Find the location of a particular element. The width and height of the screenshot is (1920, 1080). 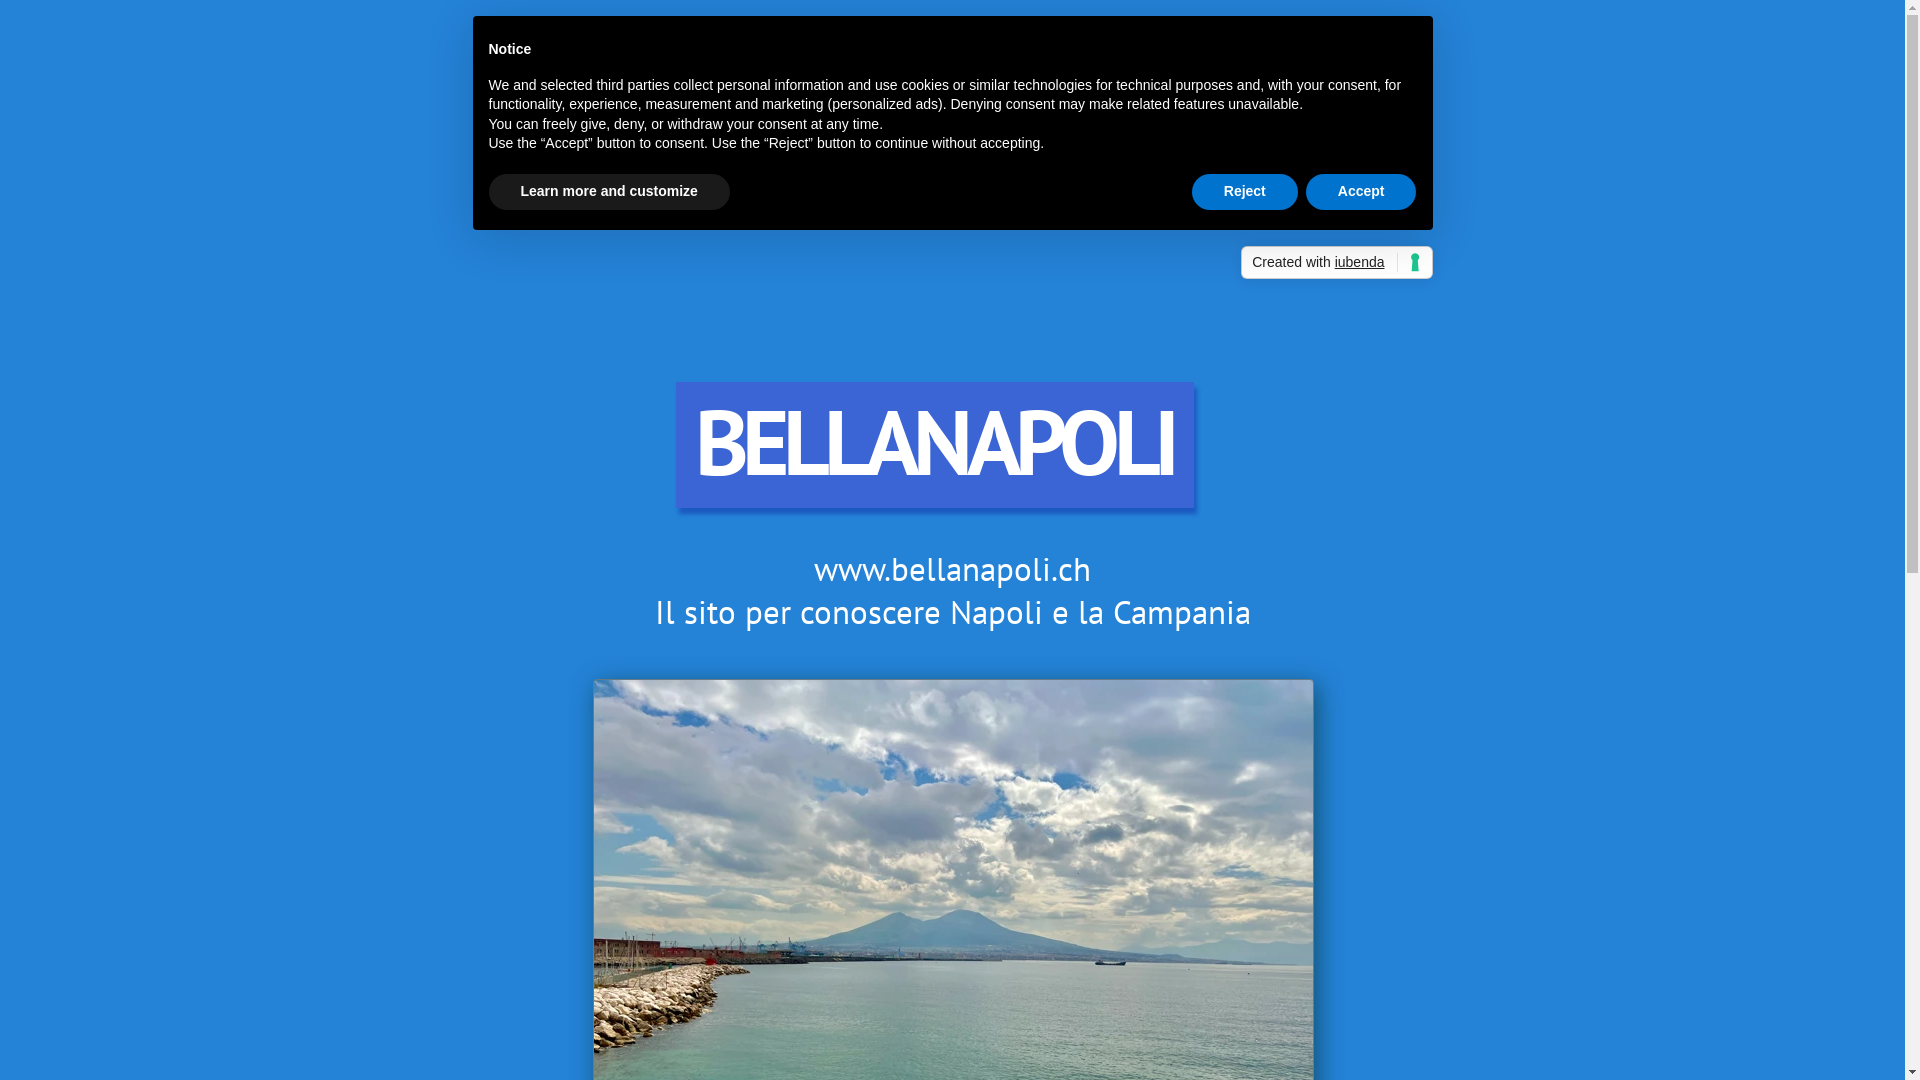

Reject is located at coordinates (1245, 192).